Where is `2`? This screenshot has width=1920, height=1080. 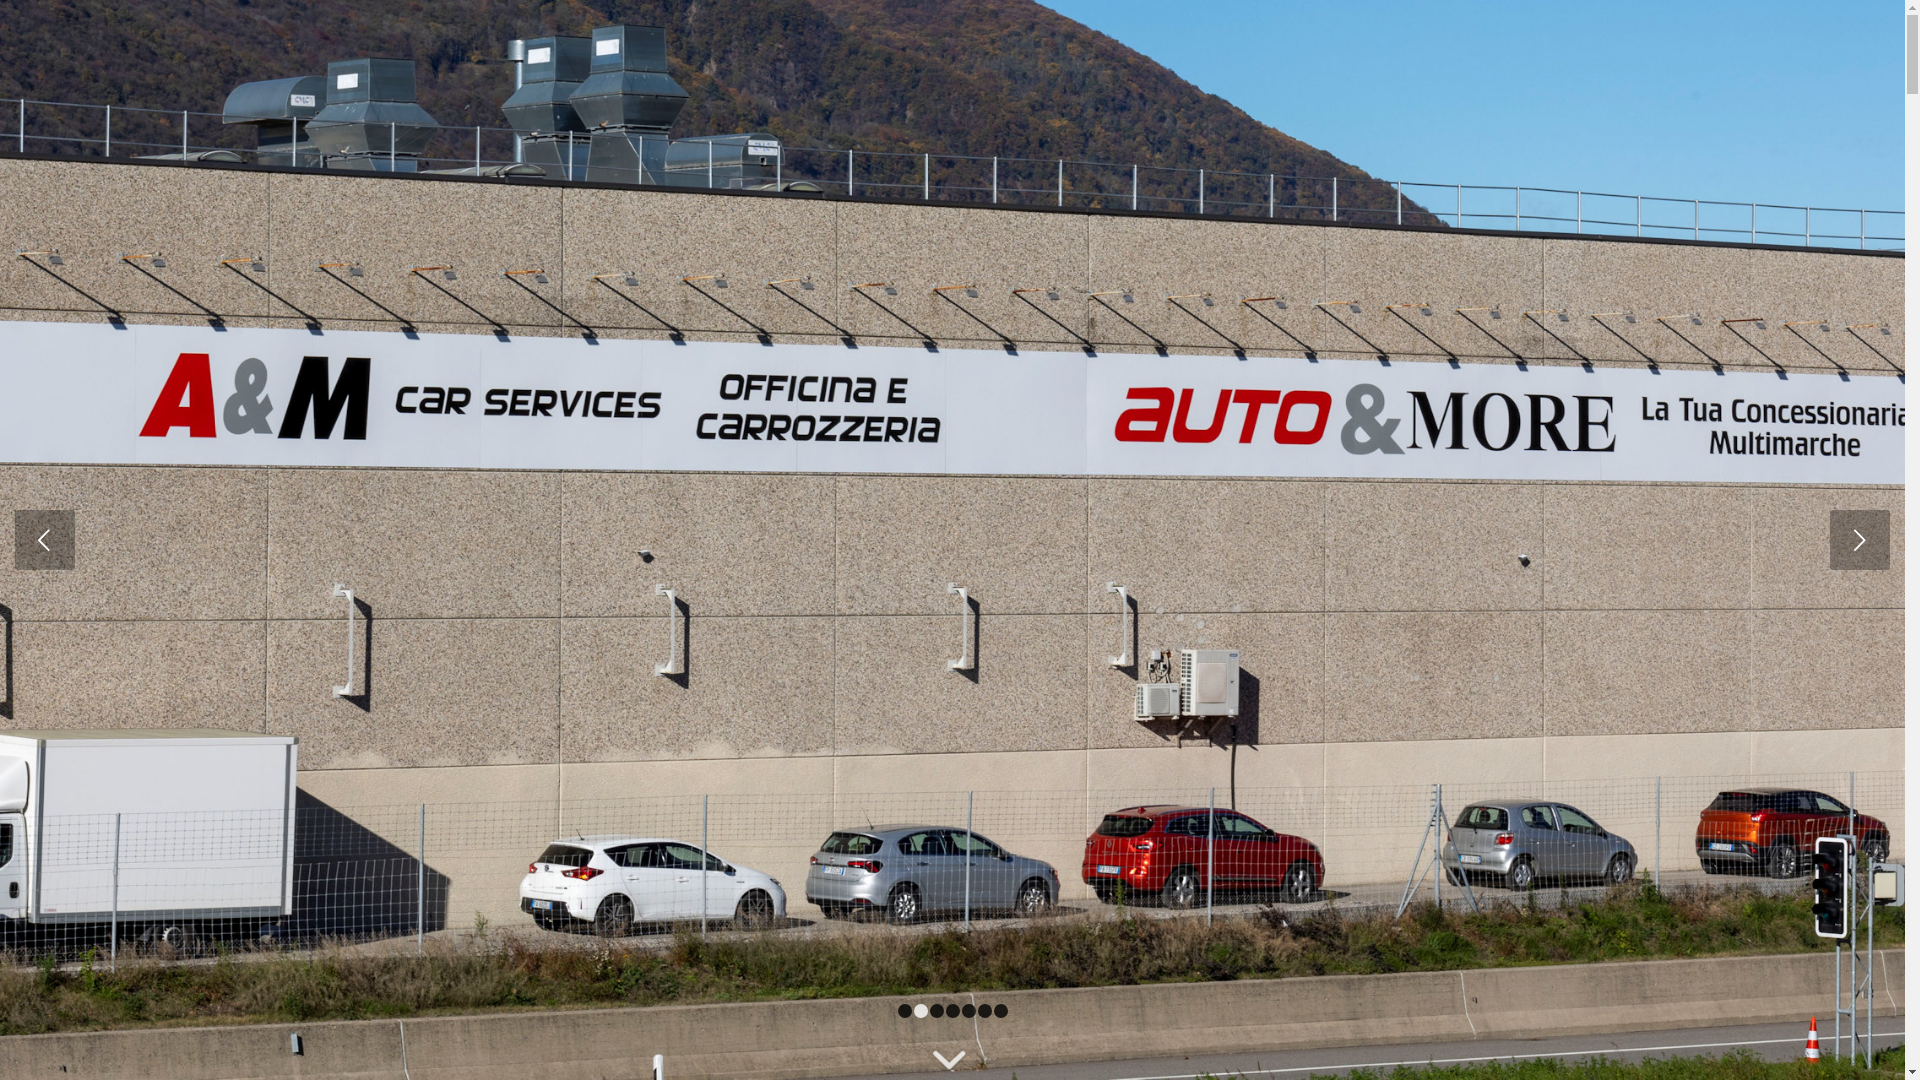 2 is located at coordinates (921, 1010).